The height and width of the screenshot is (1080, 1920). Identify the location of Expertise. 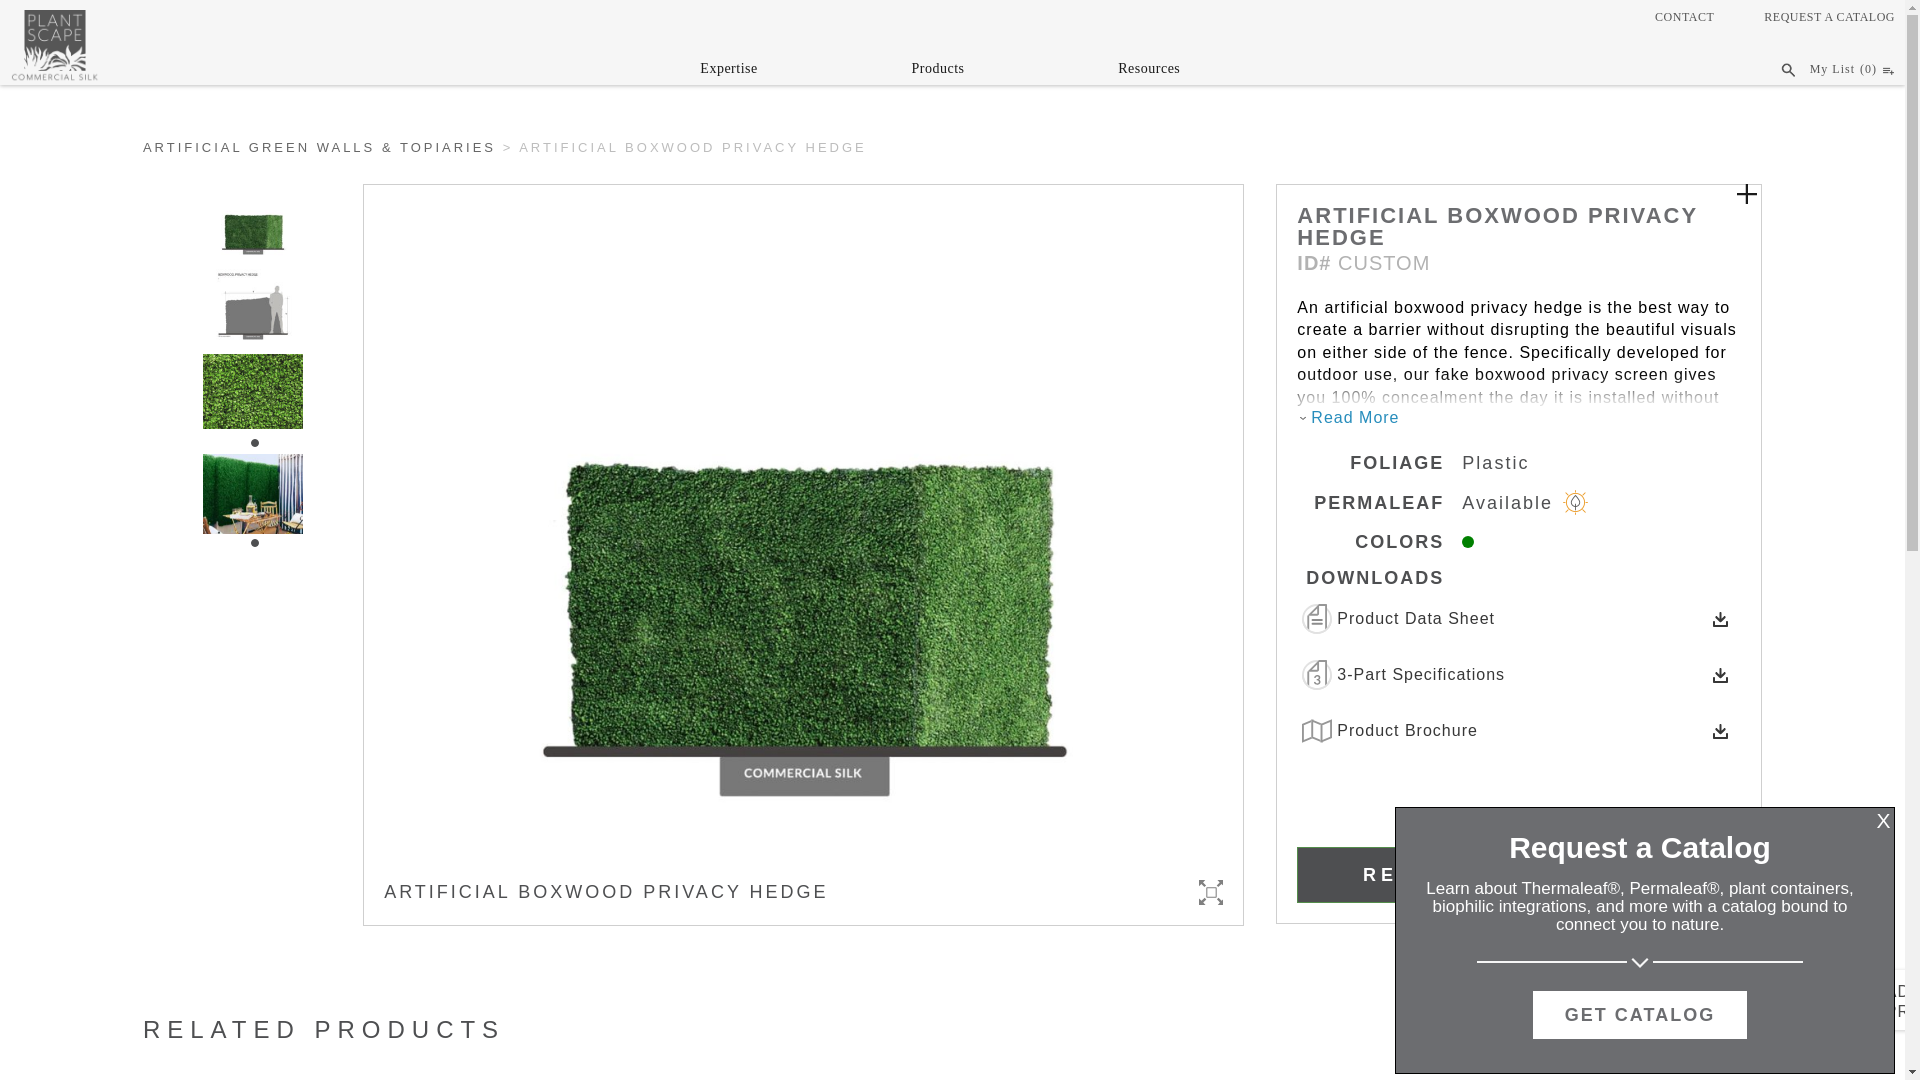
(728, 72).